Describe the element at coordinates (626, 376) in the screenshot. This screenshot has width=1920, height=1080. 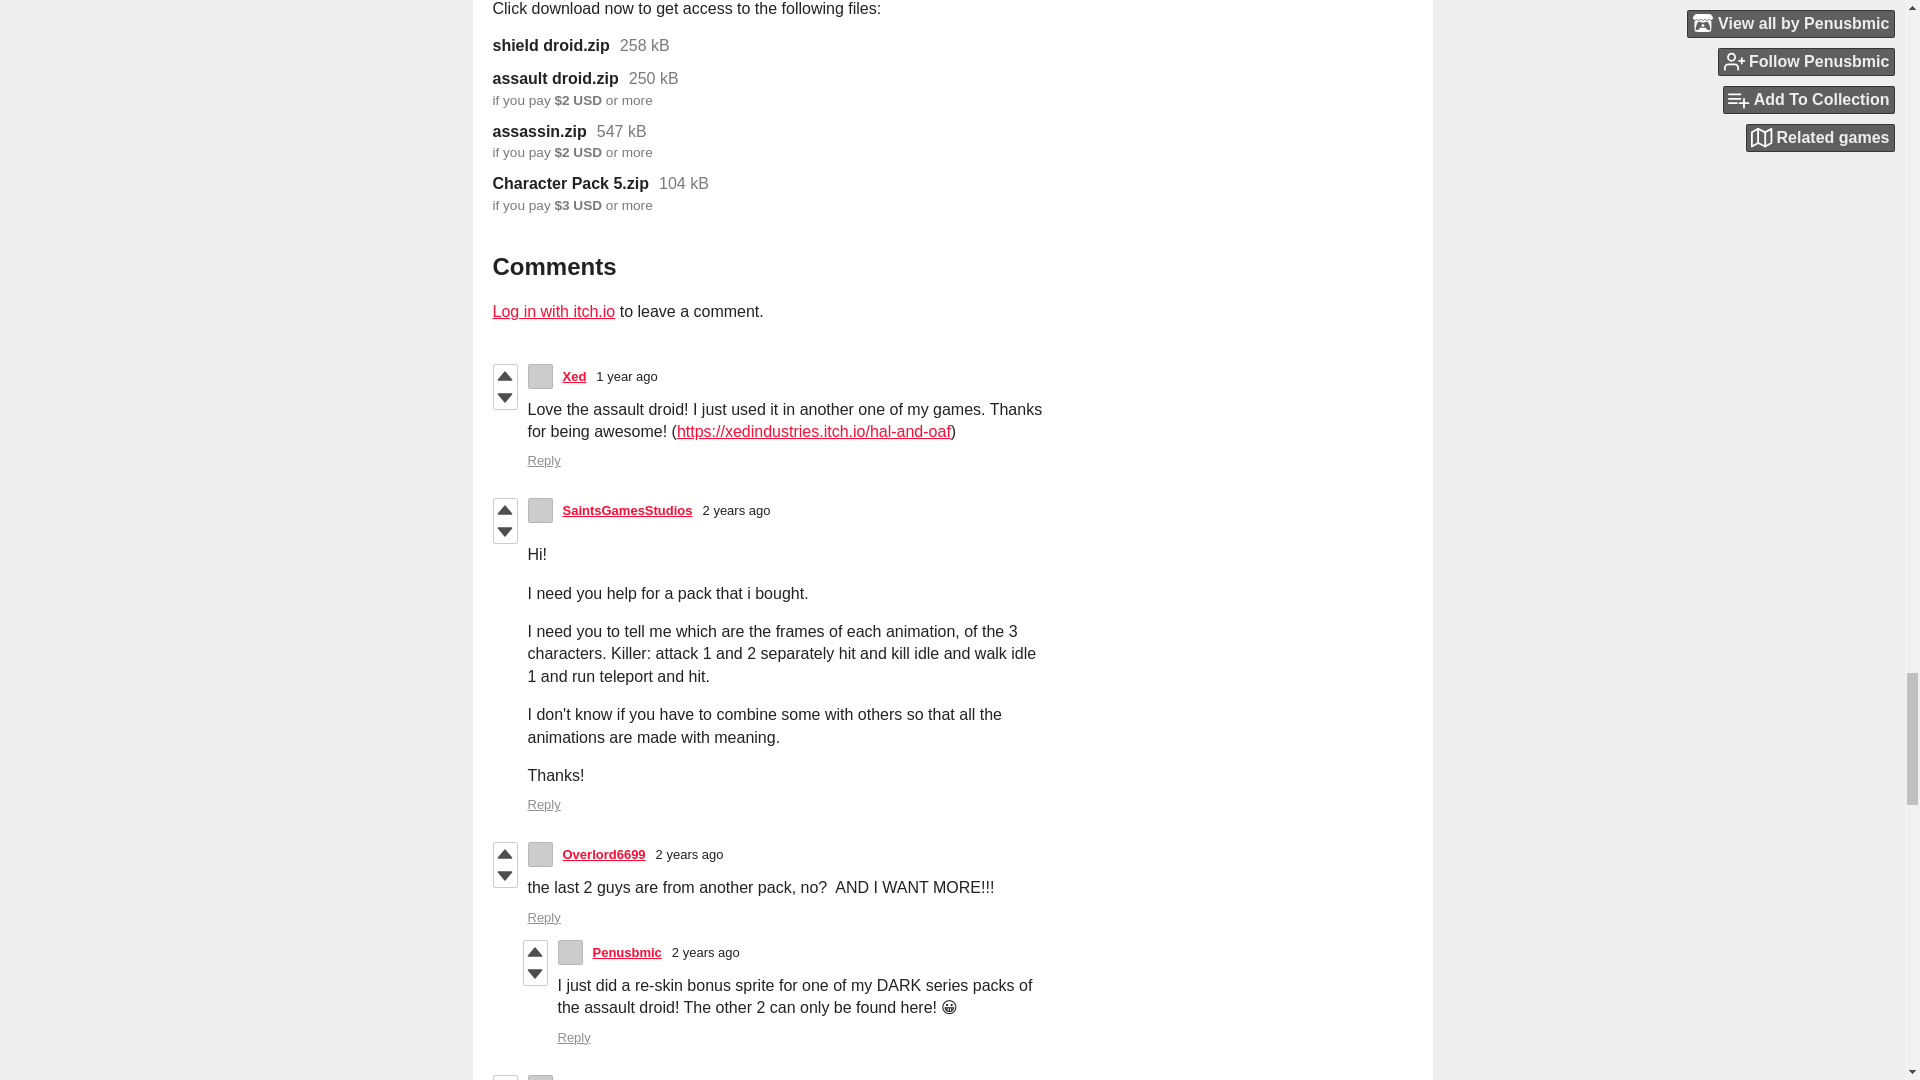
I see `2022-10-23 17:49:45` at that location.